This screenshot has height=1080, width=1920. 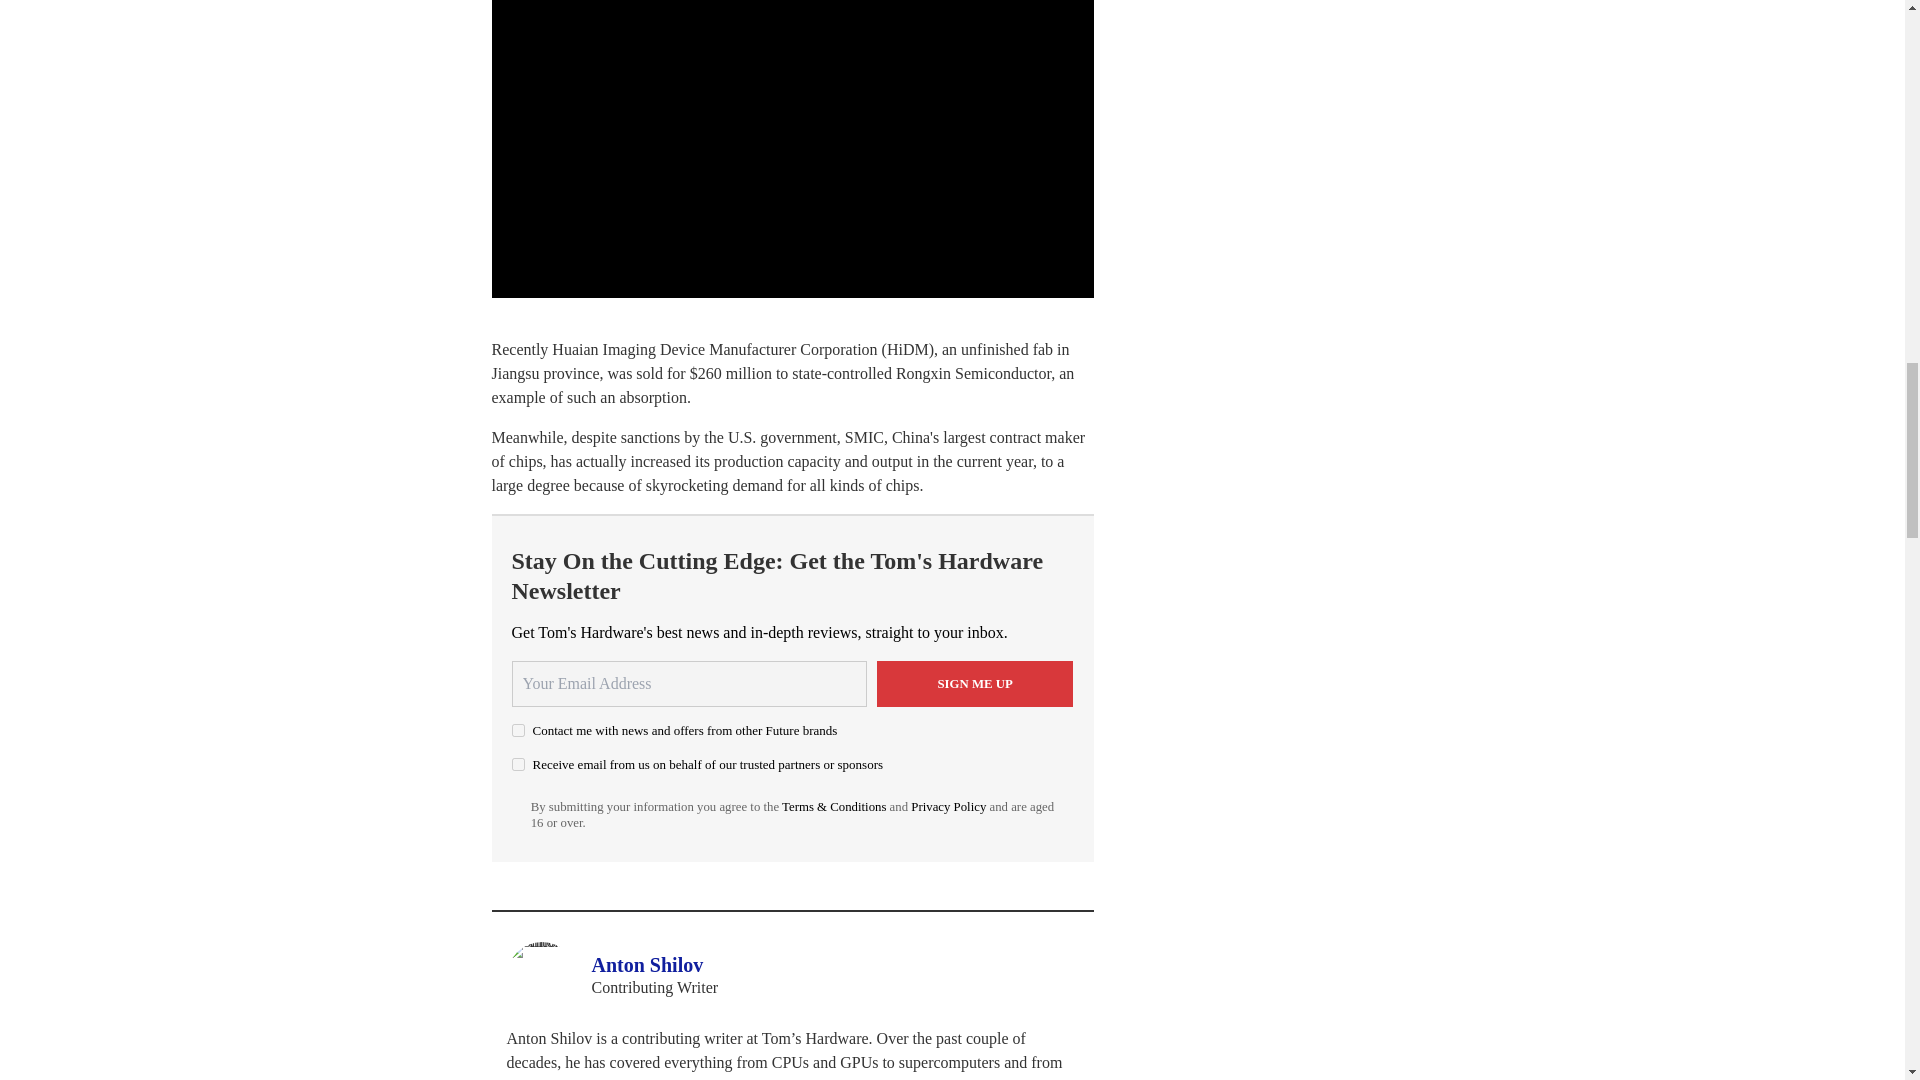 What do you see at coordinates (518, 764) in the screenshot?
I see `on` at bounding box center [518, 764].